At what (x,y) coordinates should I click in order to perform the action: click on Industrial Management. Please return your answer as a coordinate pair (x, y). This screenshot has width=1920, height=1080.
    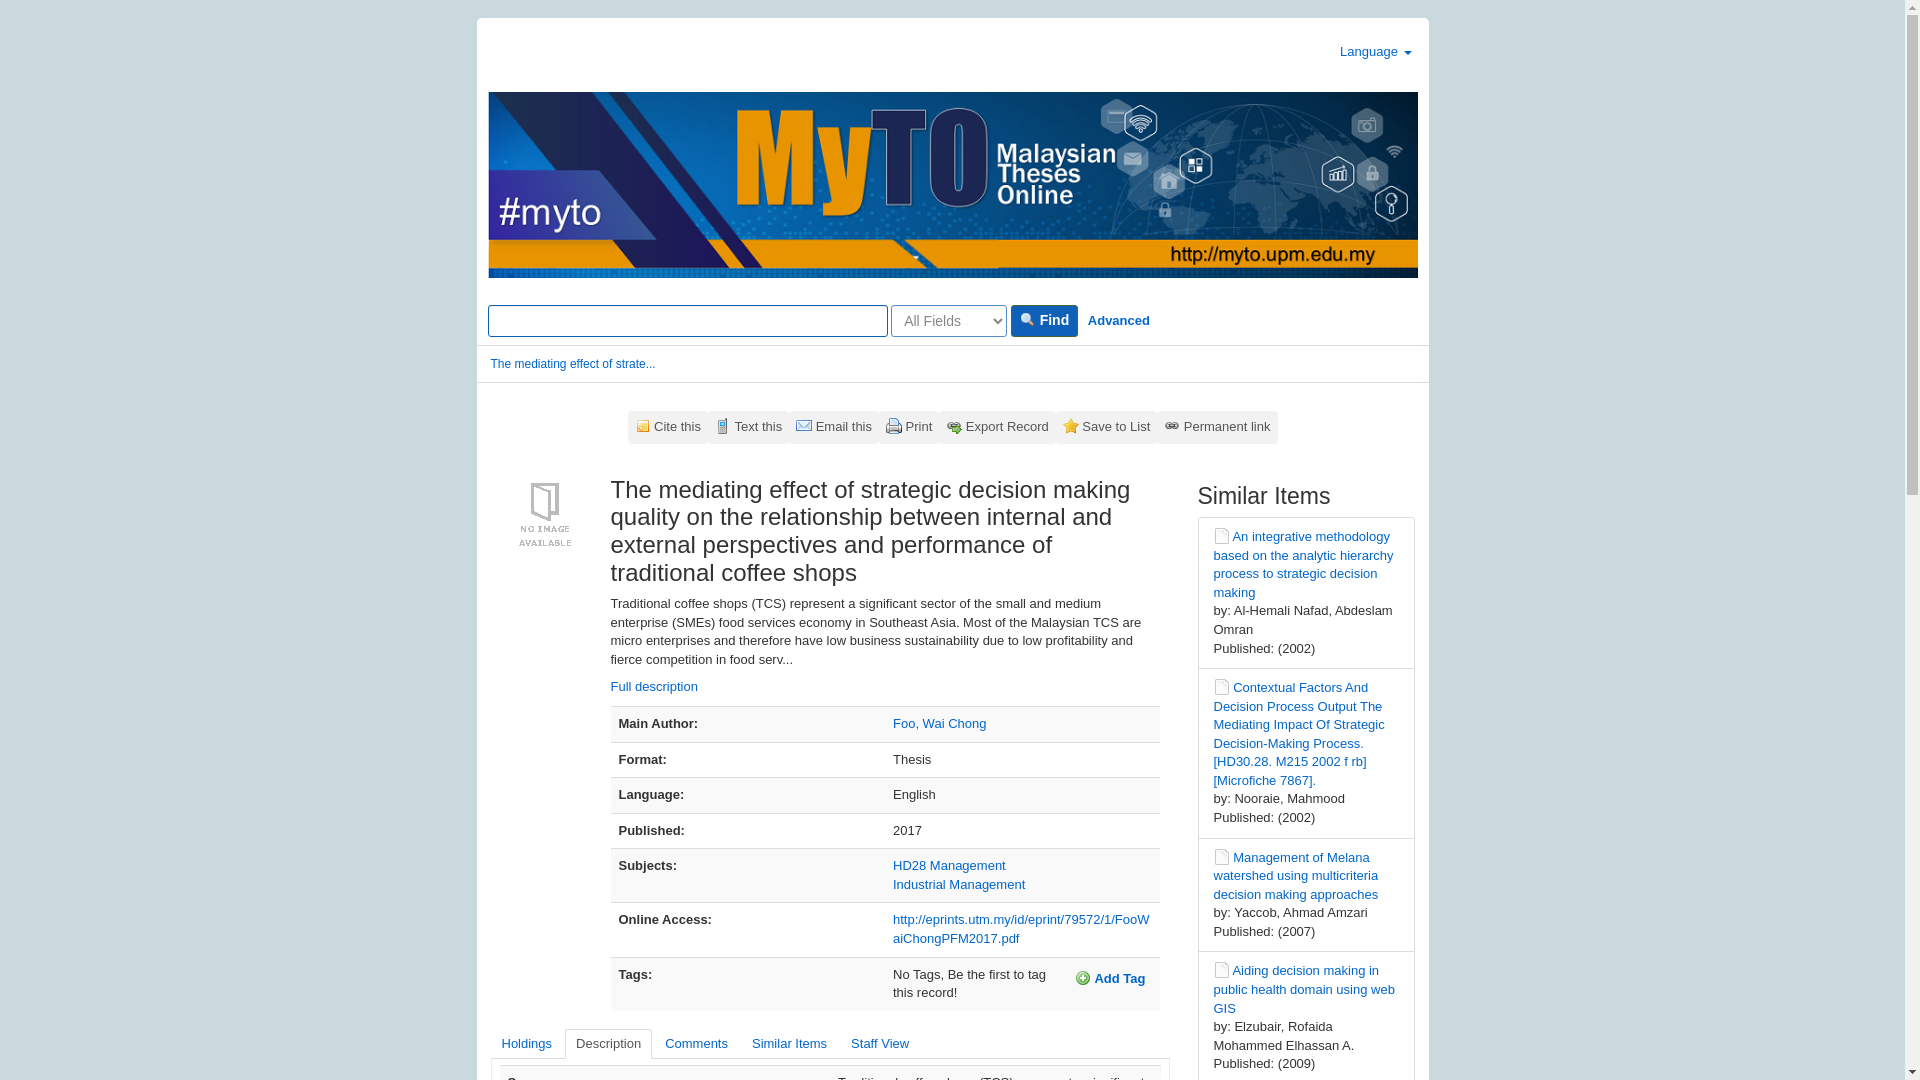
    Looking at the image, I should click on (958, 884).